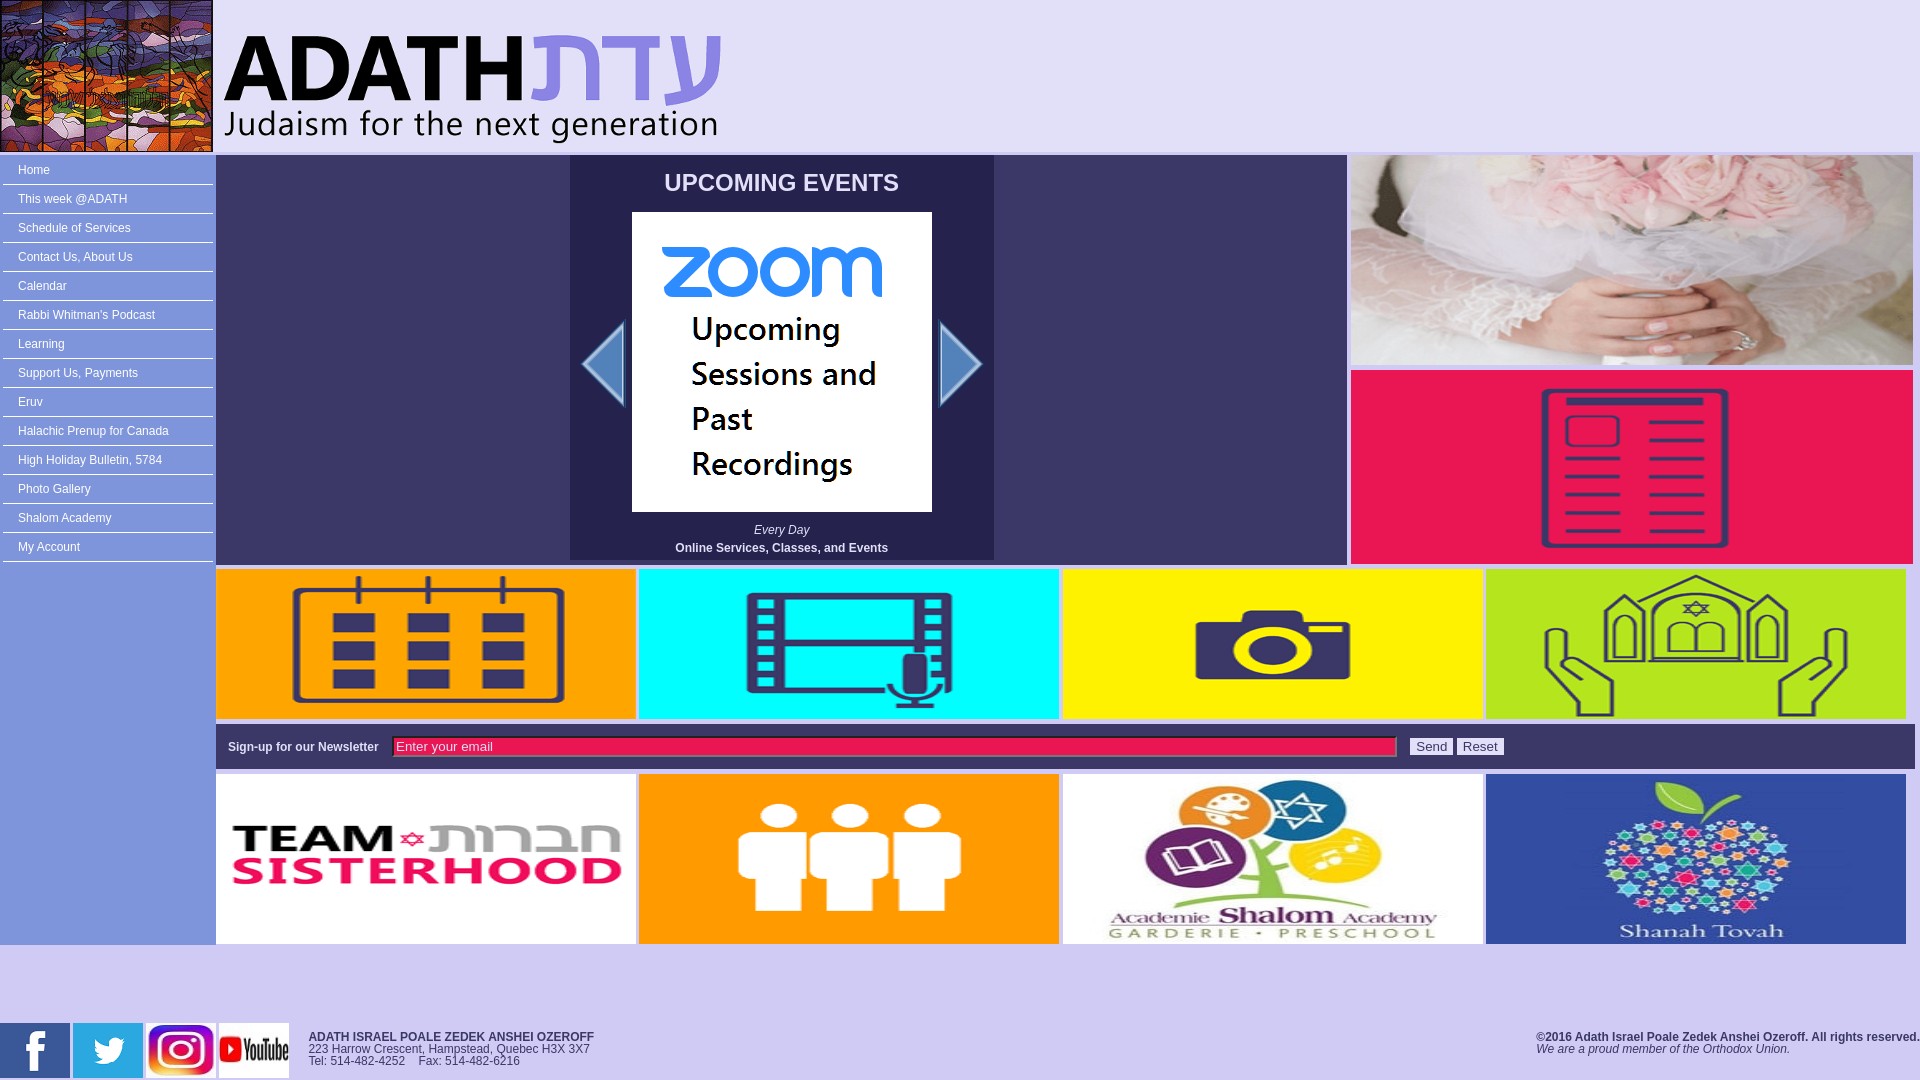  What do you see at coordinates (130, 928) in the screenshot?
I see `Eruv                                    ` at bounding box center [130, 928].